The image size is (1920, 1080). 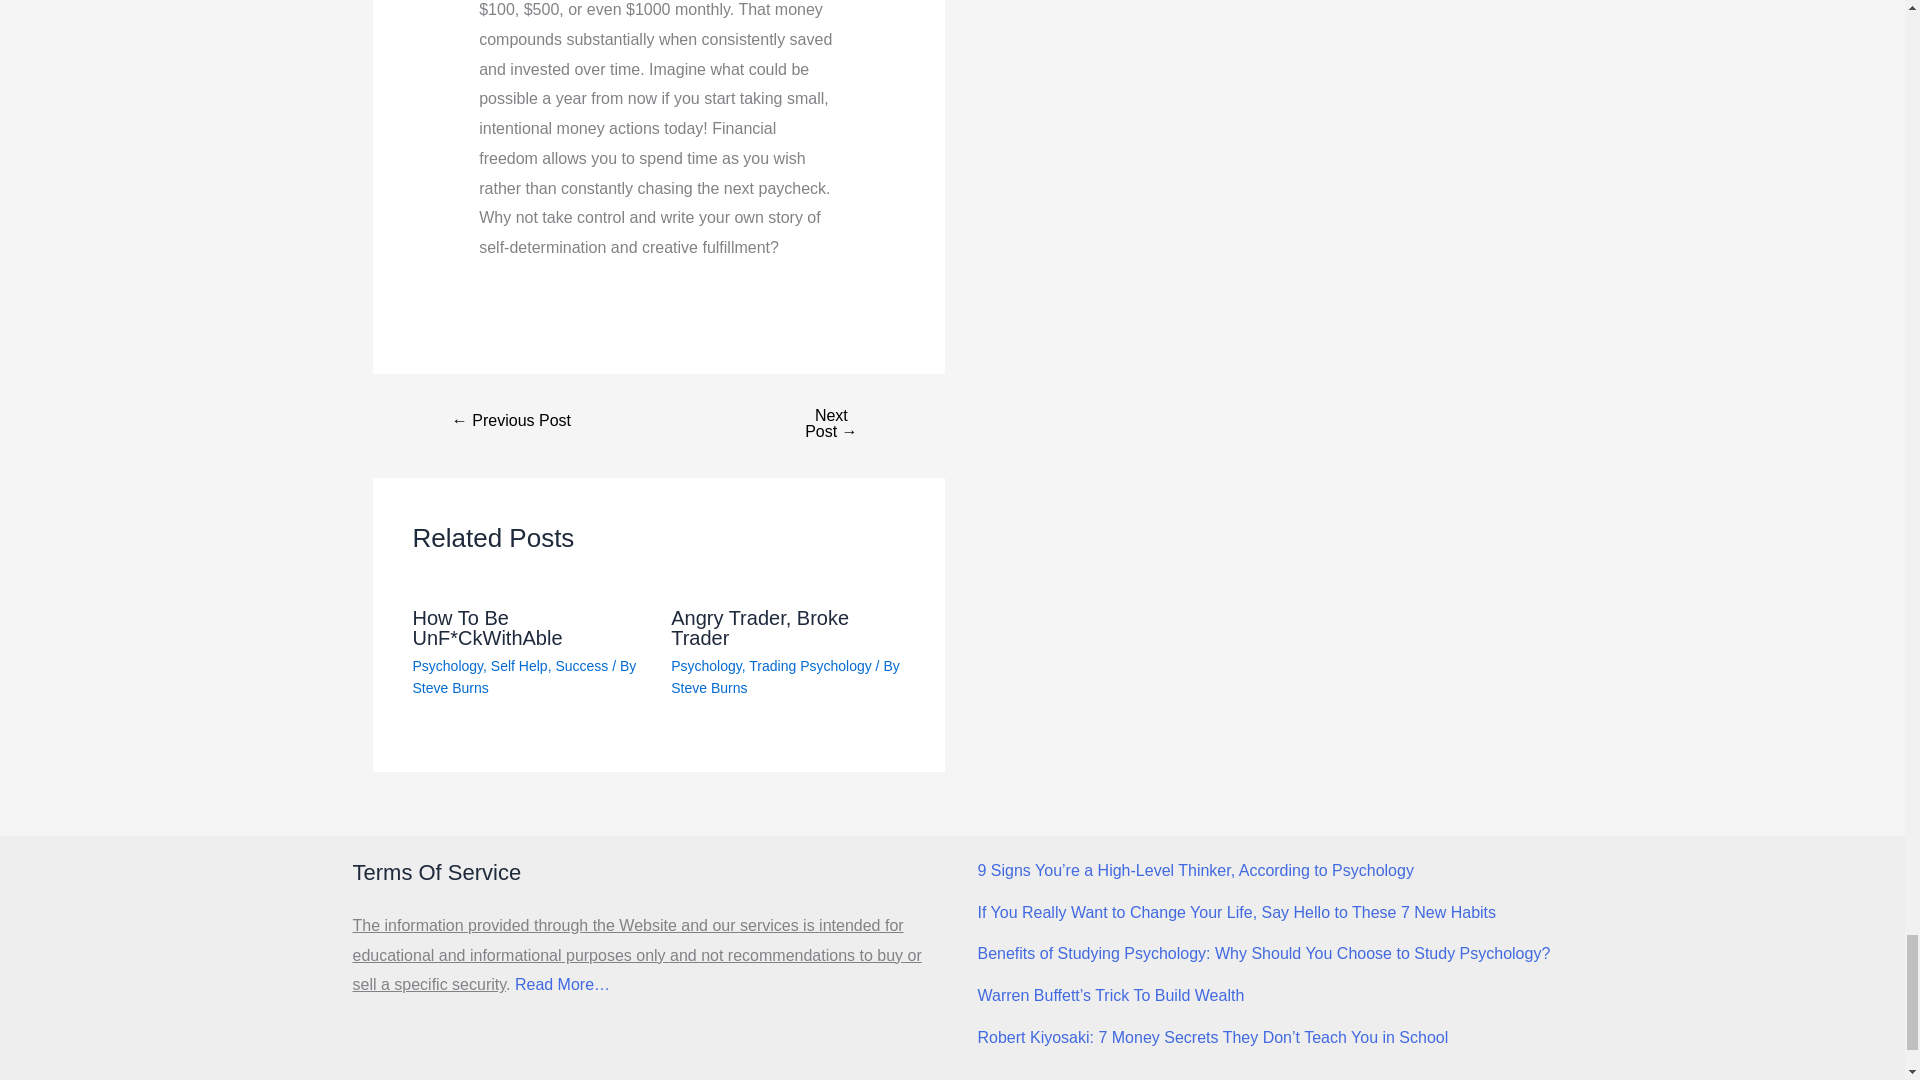 I want to click on Angry Trader, Broke Trader, so click(x=759, y=628).